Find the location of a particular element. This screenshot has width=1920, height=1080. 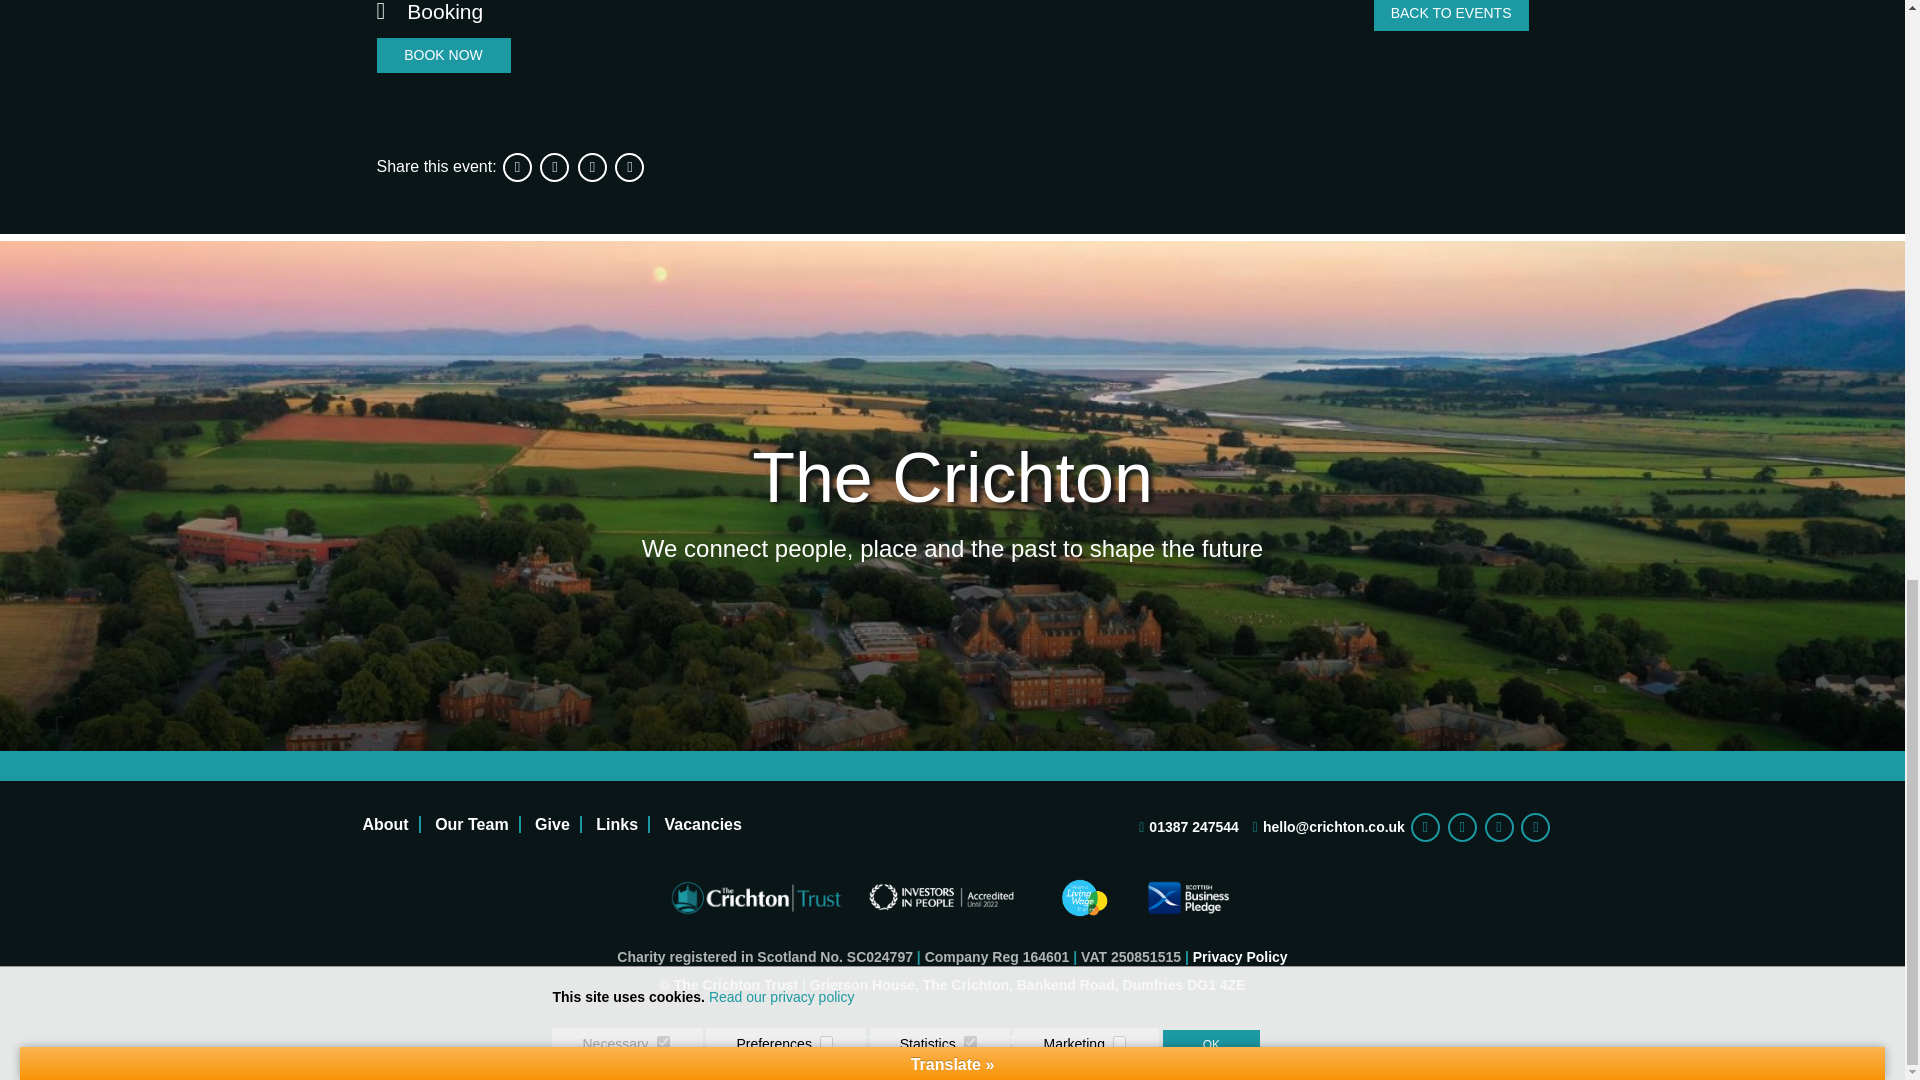

The Crichton Trust is located at coordinates (756, 898).